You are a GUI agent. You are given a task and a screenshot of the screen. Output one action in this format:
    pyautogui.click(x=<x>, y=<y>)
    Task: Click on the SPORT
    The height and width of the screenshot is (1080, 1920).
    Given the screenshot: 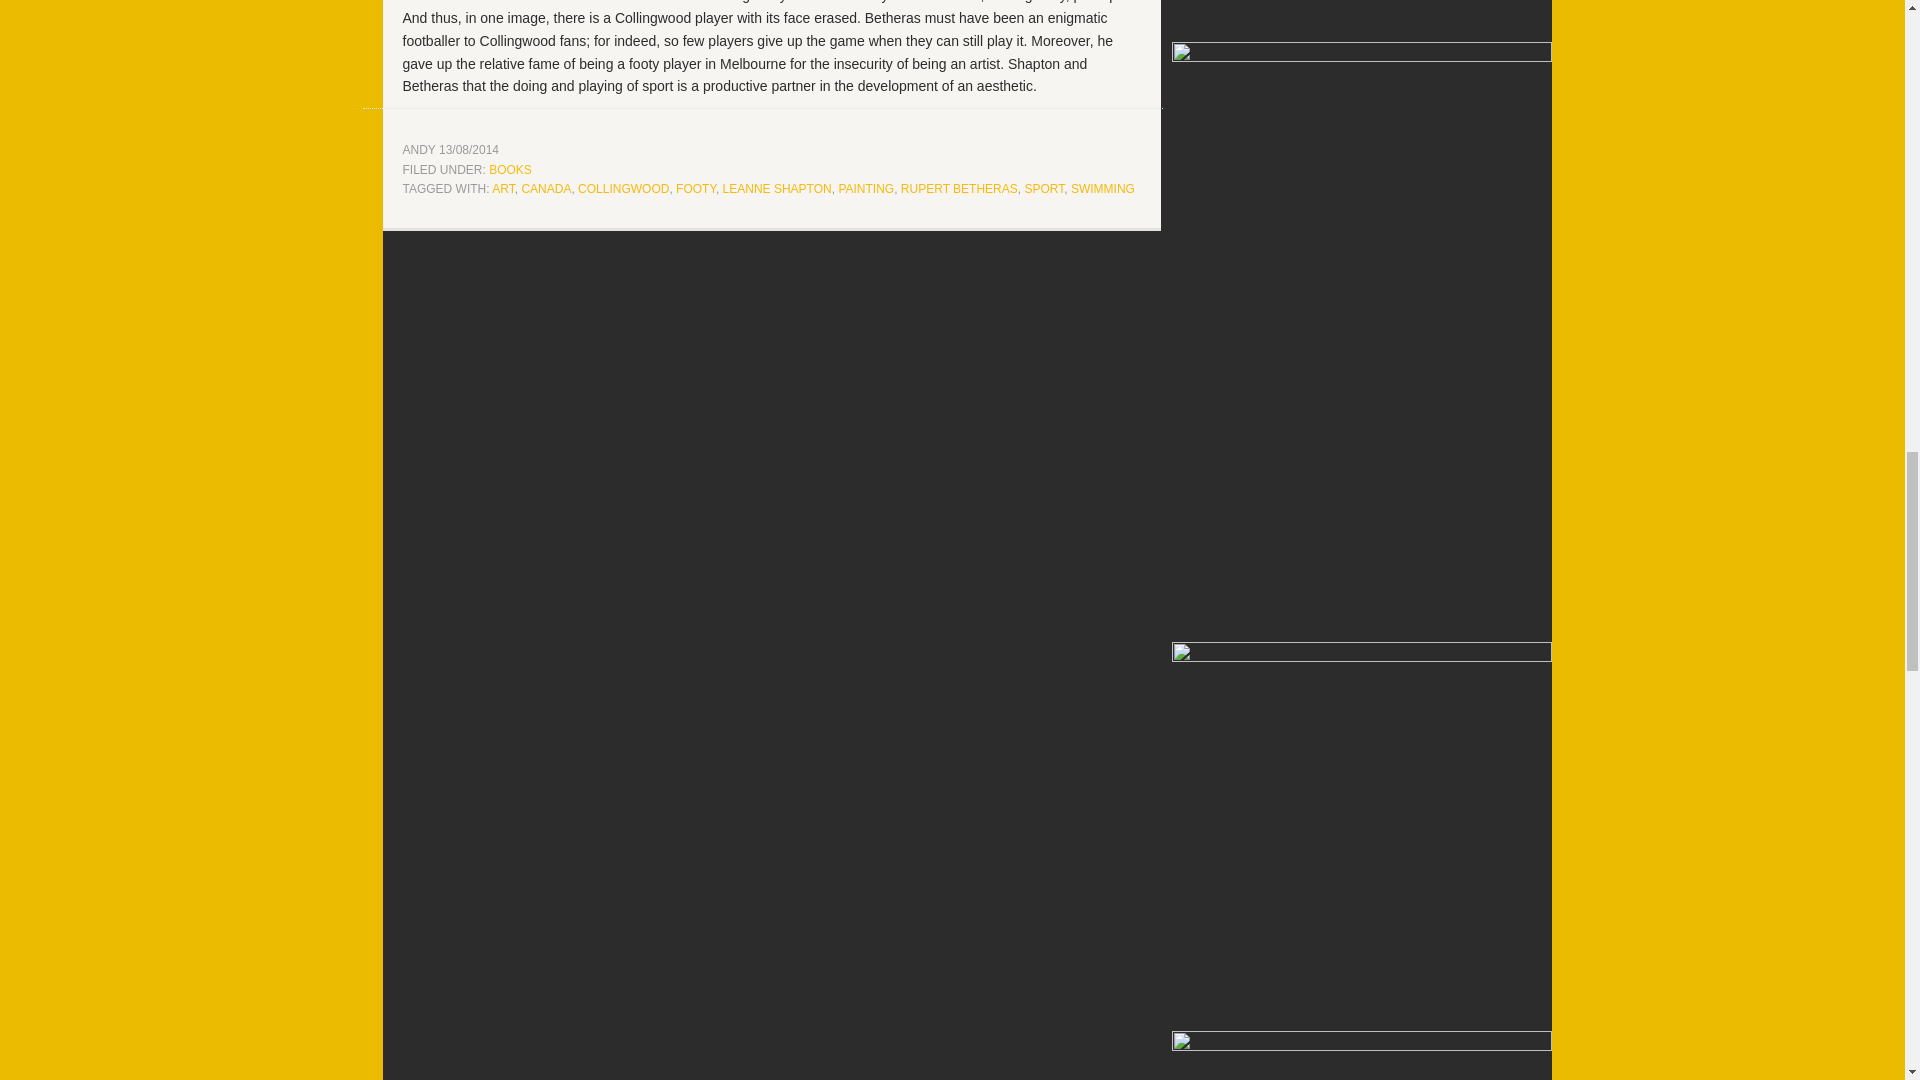 What is the action you would take?
    pyautogui.click(x=1043, y=188)
    